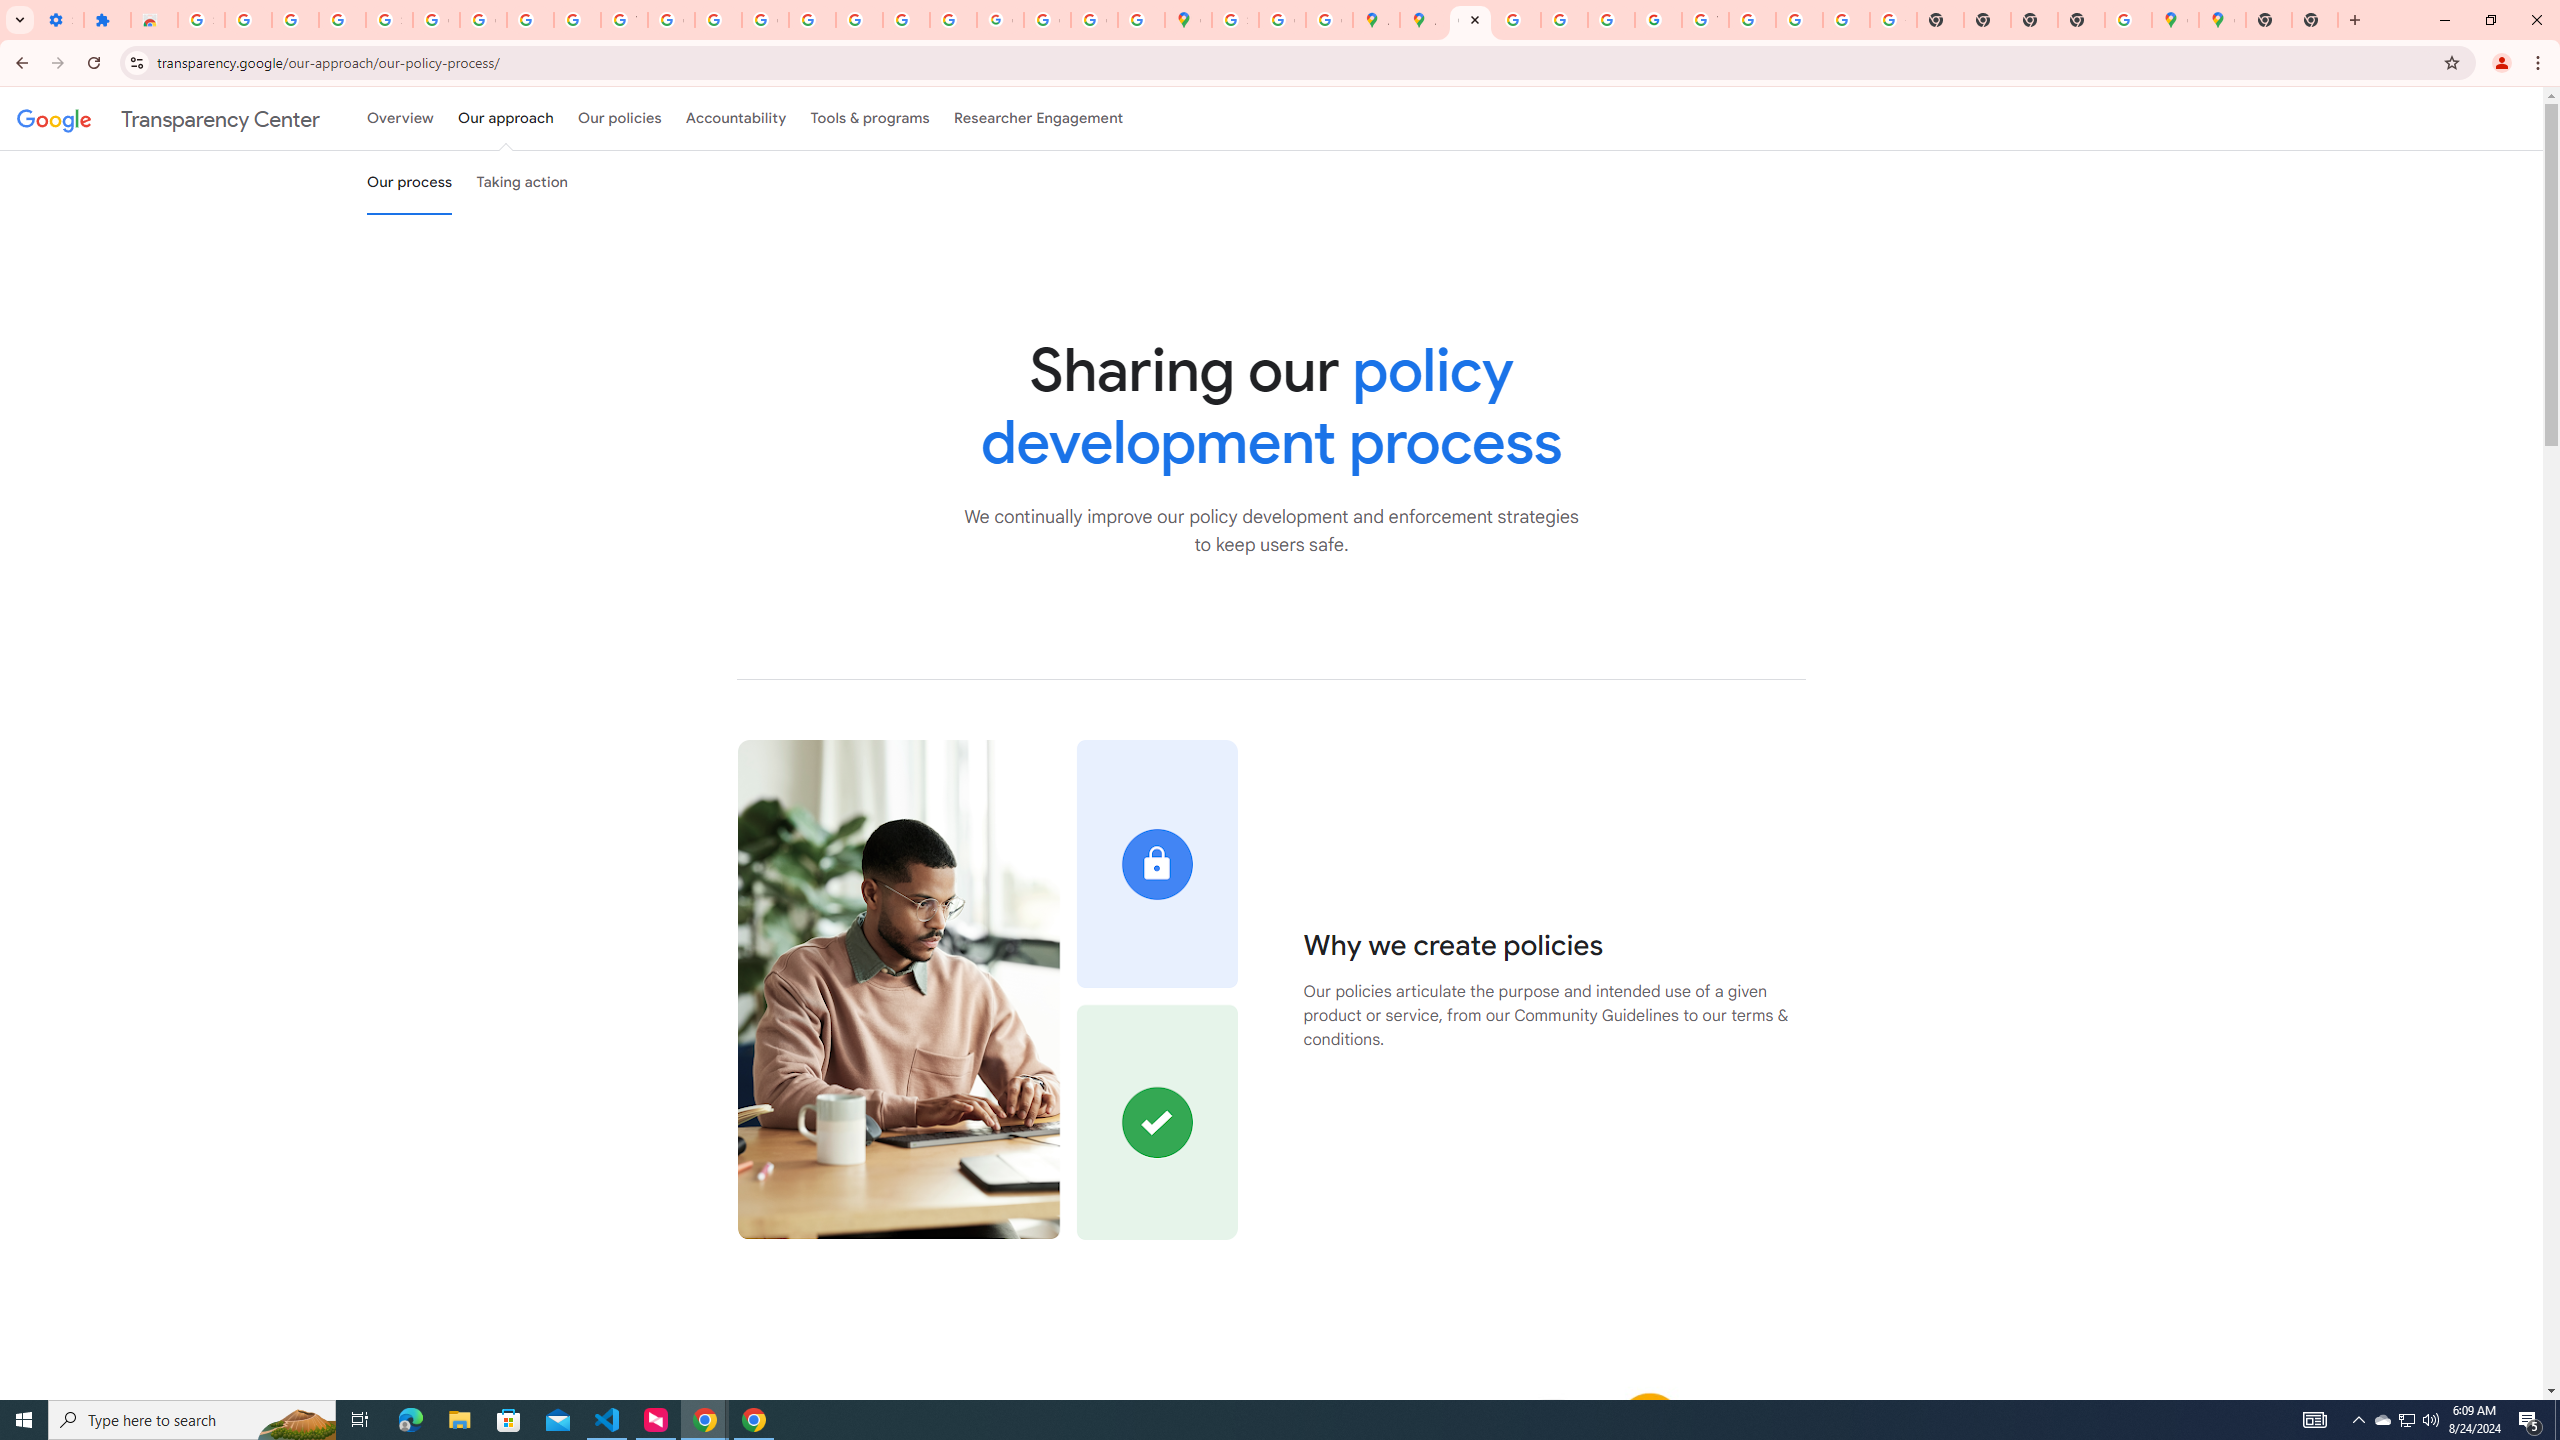 Image resolution: width=2560 pixels, height=1440 pixels. Describe the element at coordinates (619, 118) in the screenshot. I see `Our policies` at that location.